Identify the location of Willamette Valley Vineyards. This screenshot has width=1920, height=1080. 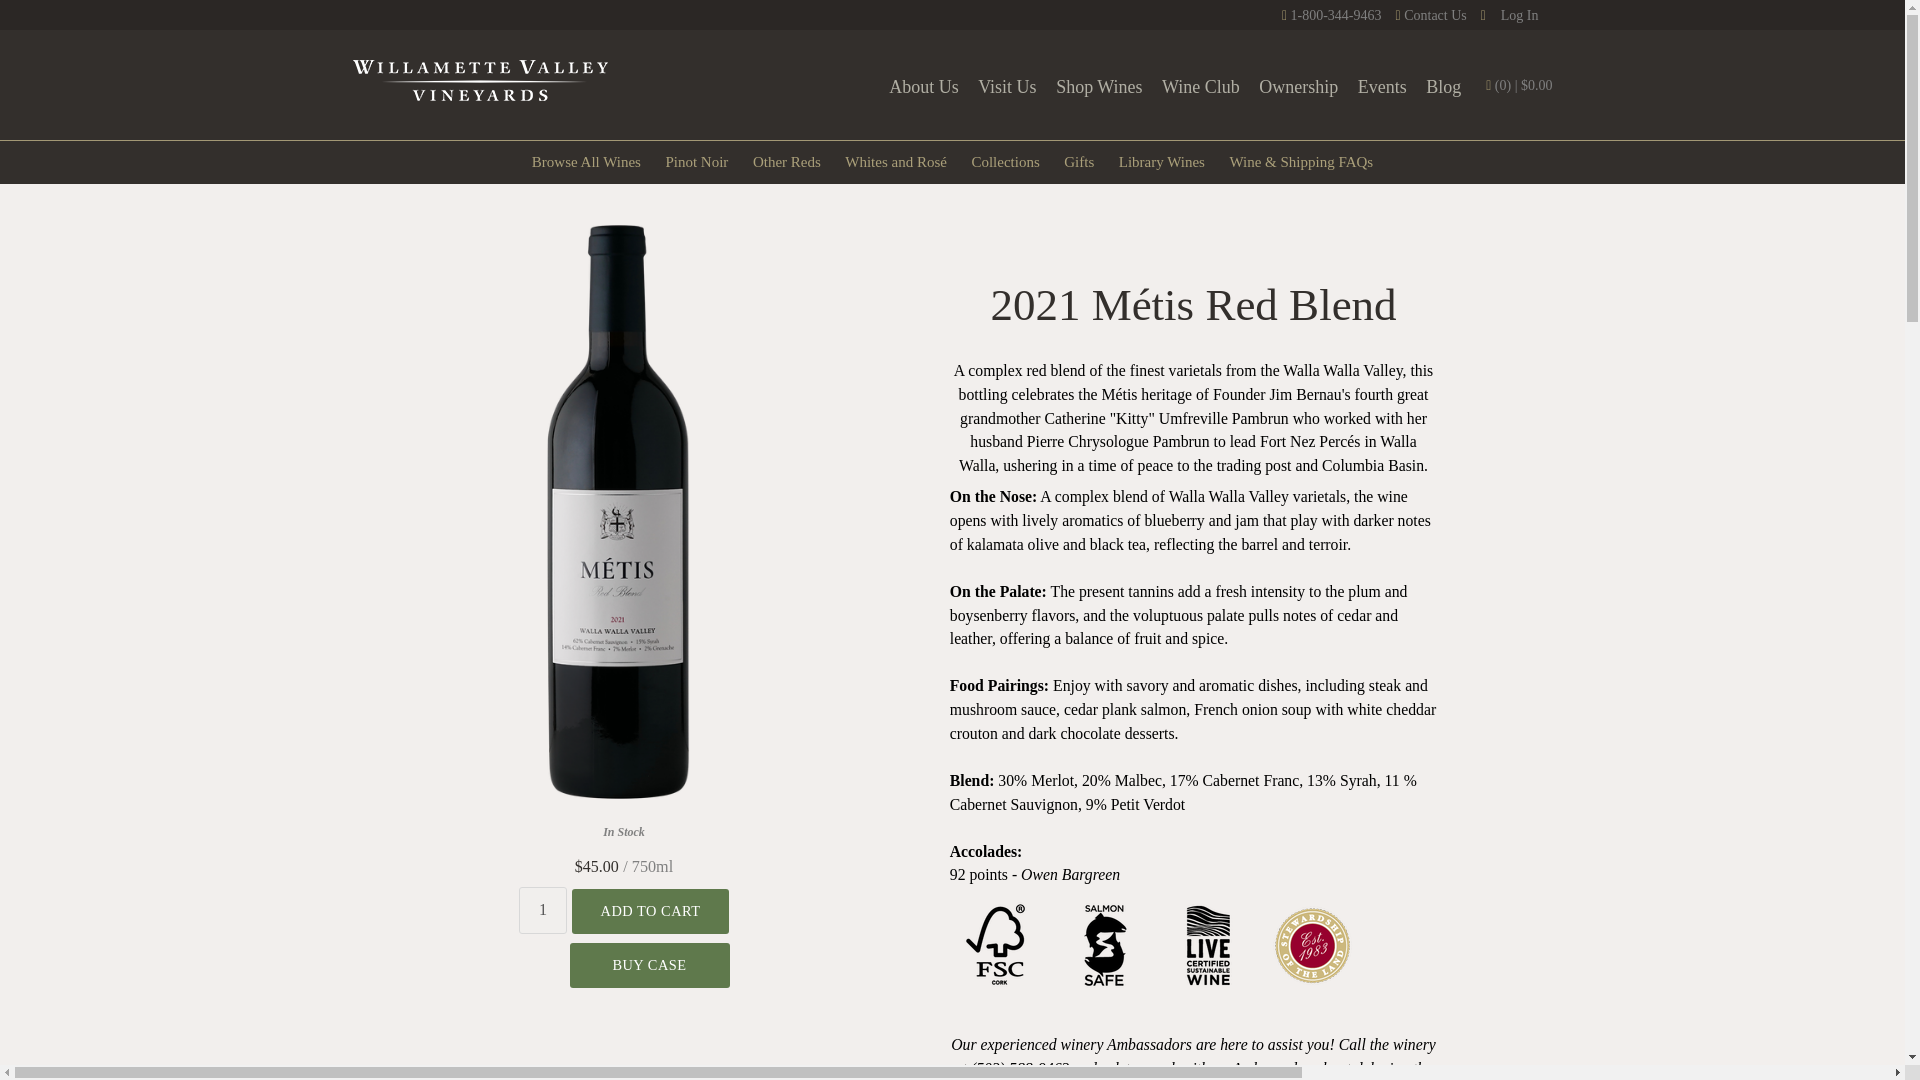
(478, 80).